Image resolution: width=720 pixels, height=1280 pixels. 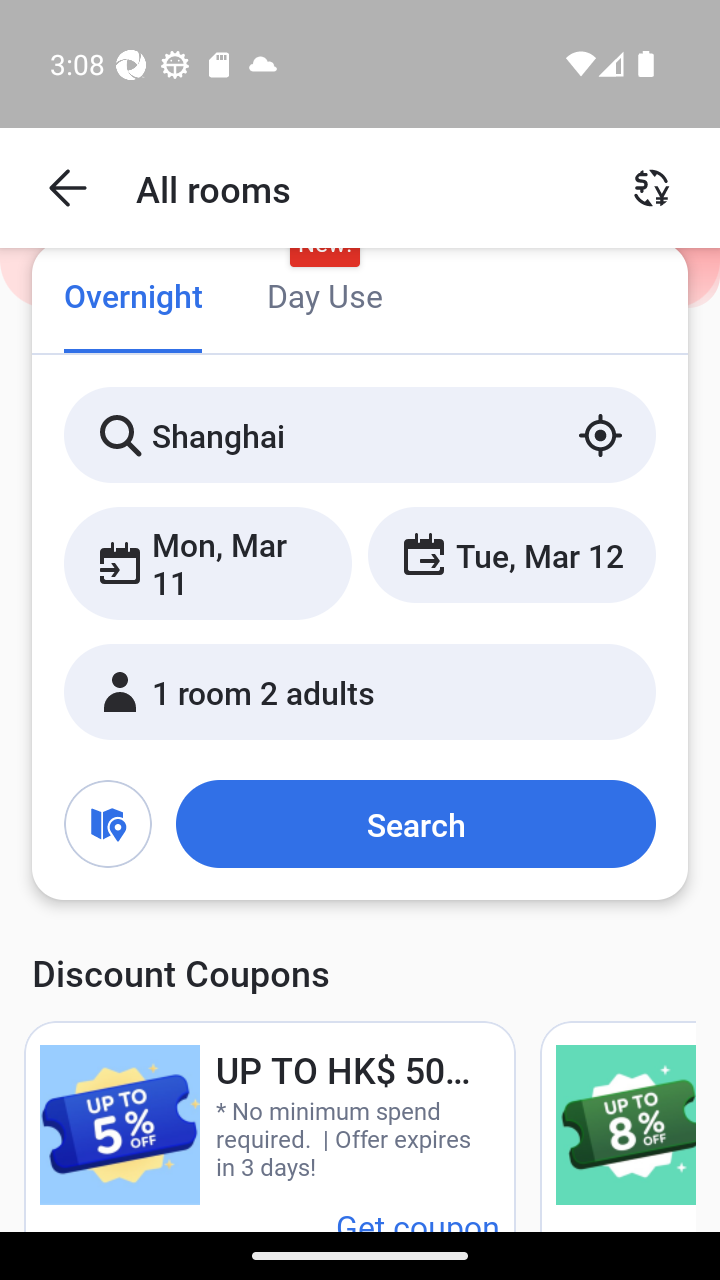 I want to click on Day Use, so click(x=324, y=298).